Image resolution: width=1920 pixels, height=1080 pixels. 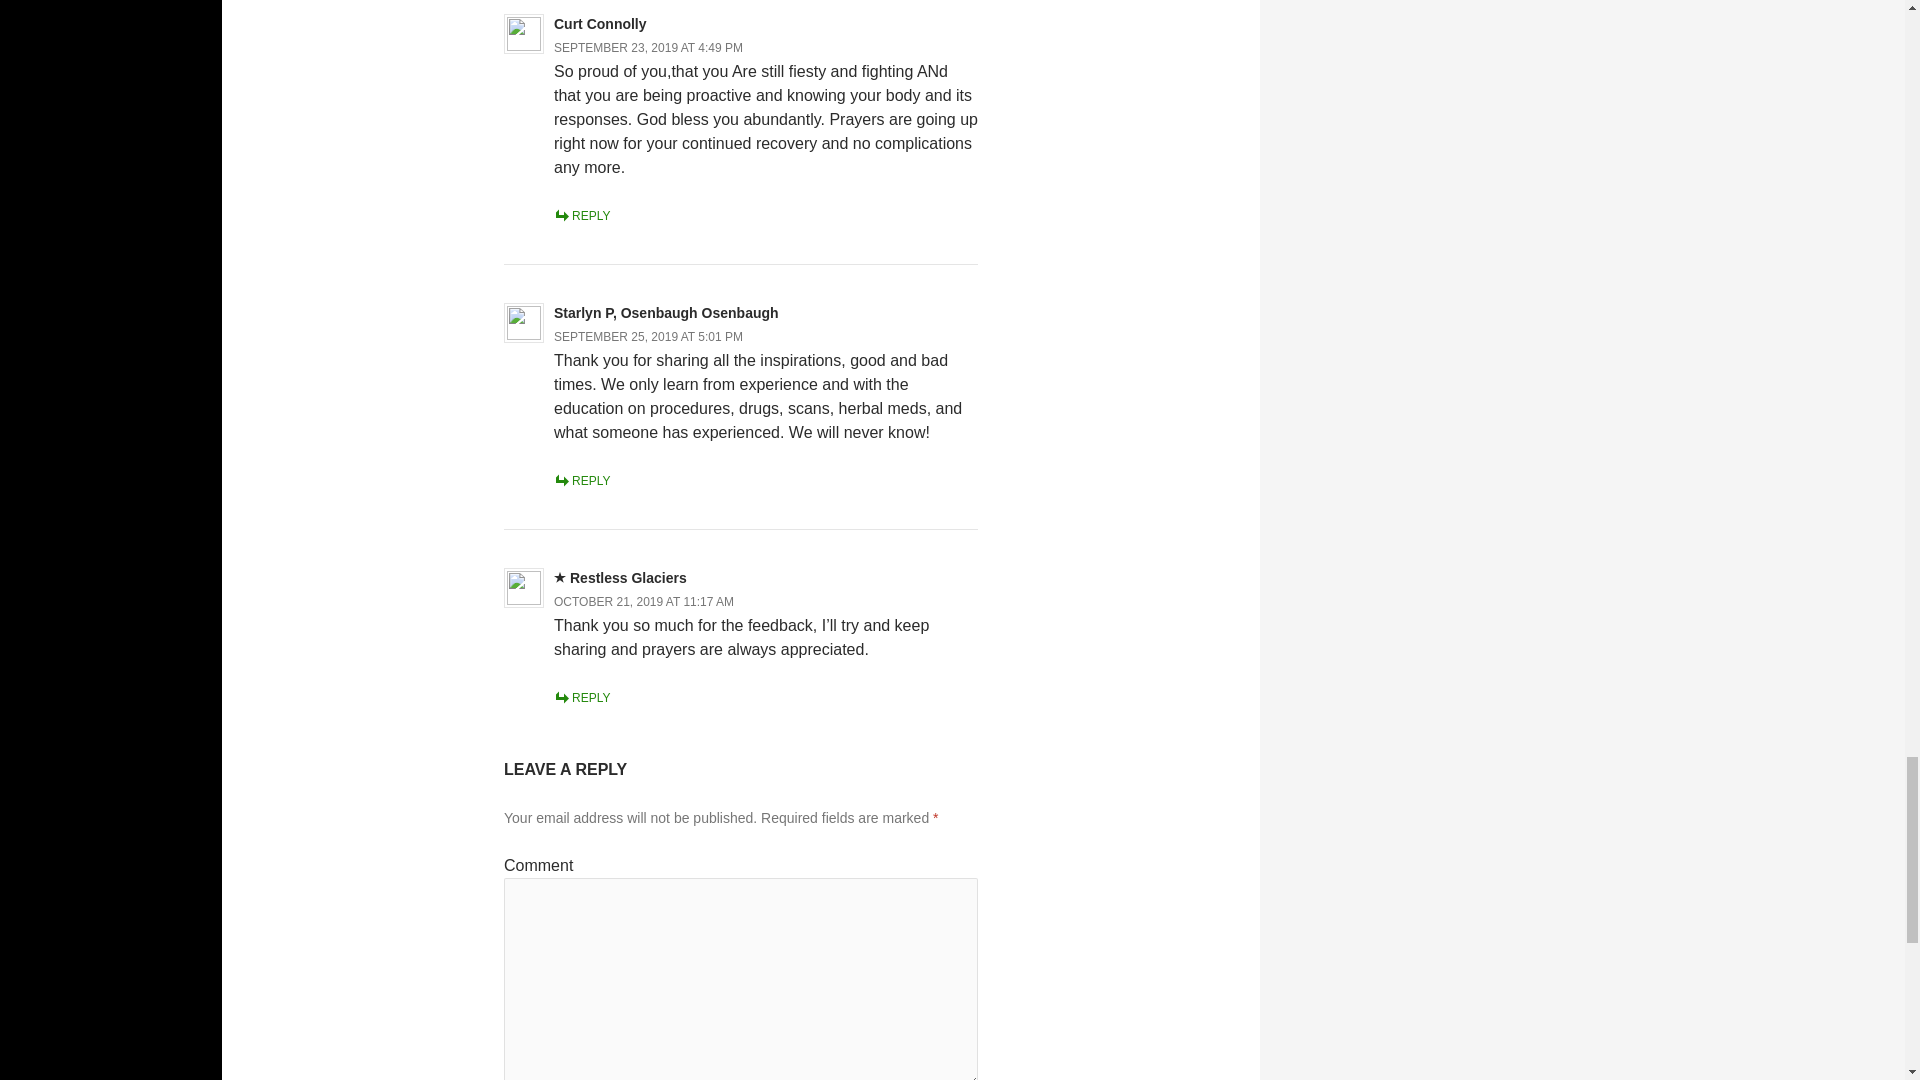 I want to click on REPLY, so click(x=582, y=698).